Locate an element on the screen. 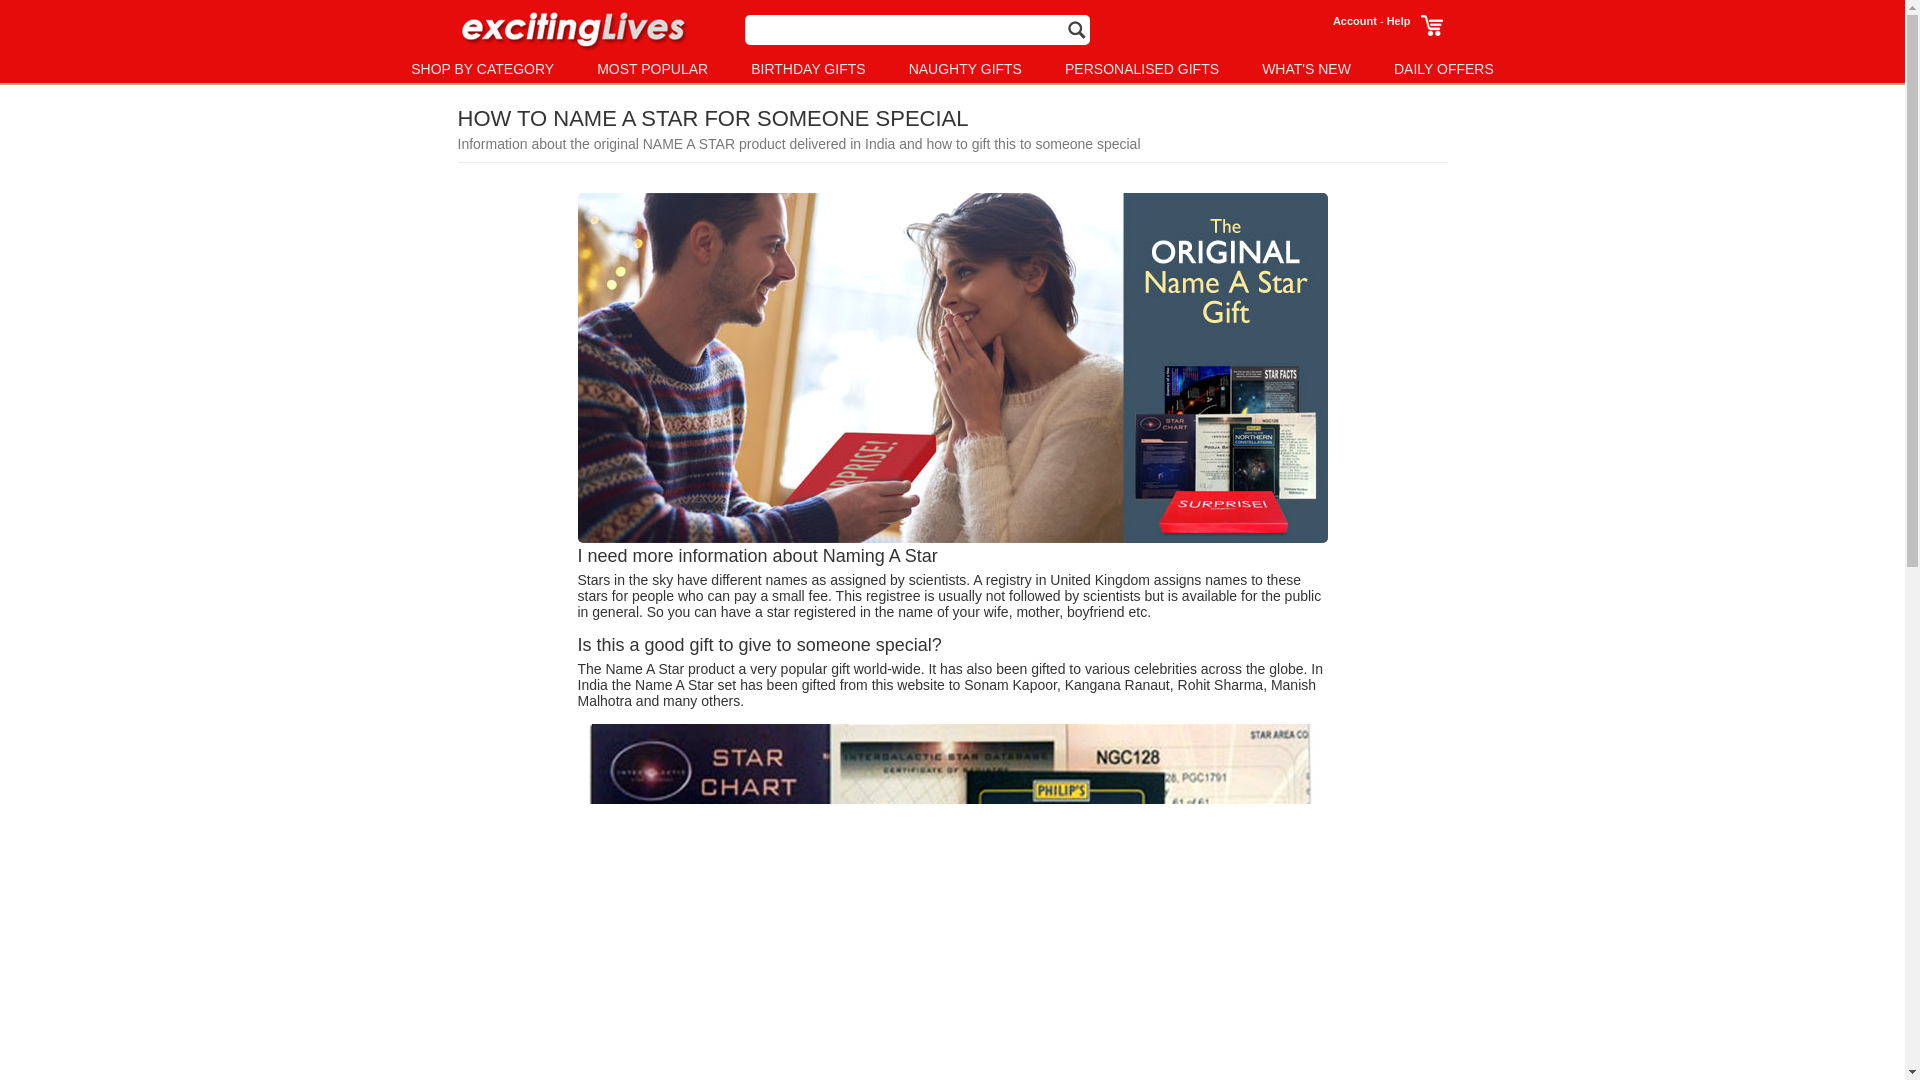 The image size is (1920, 1080). search is located at coordinates (1076, 27).